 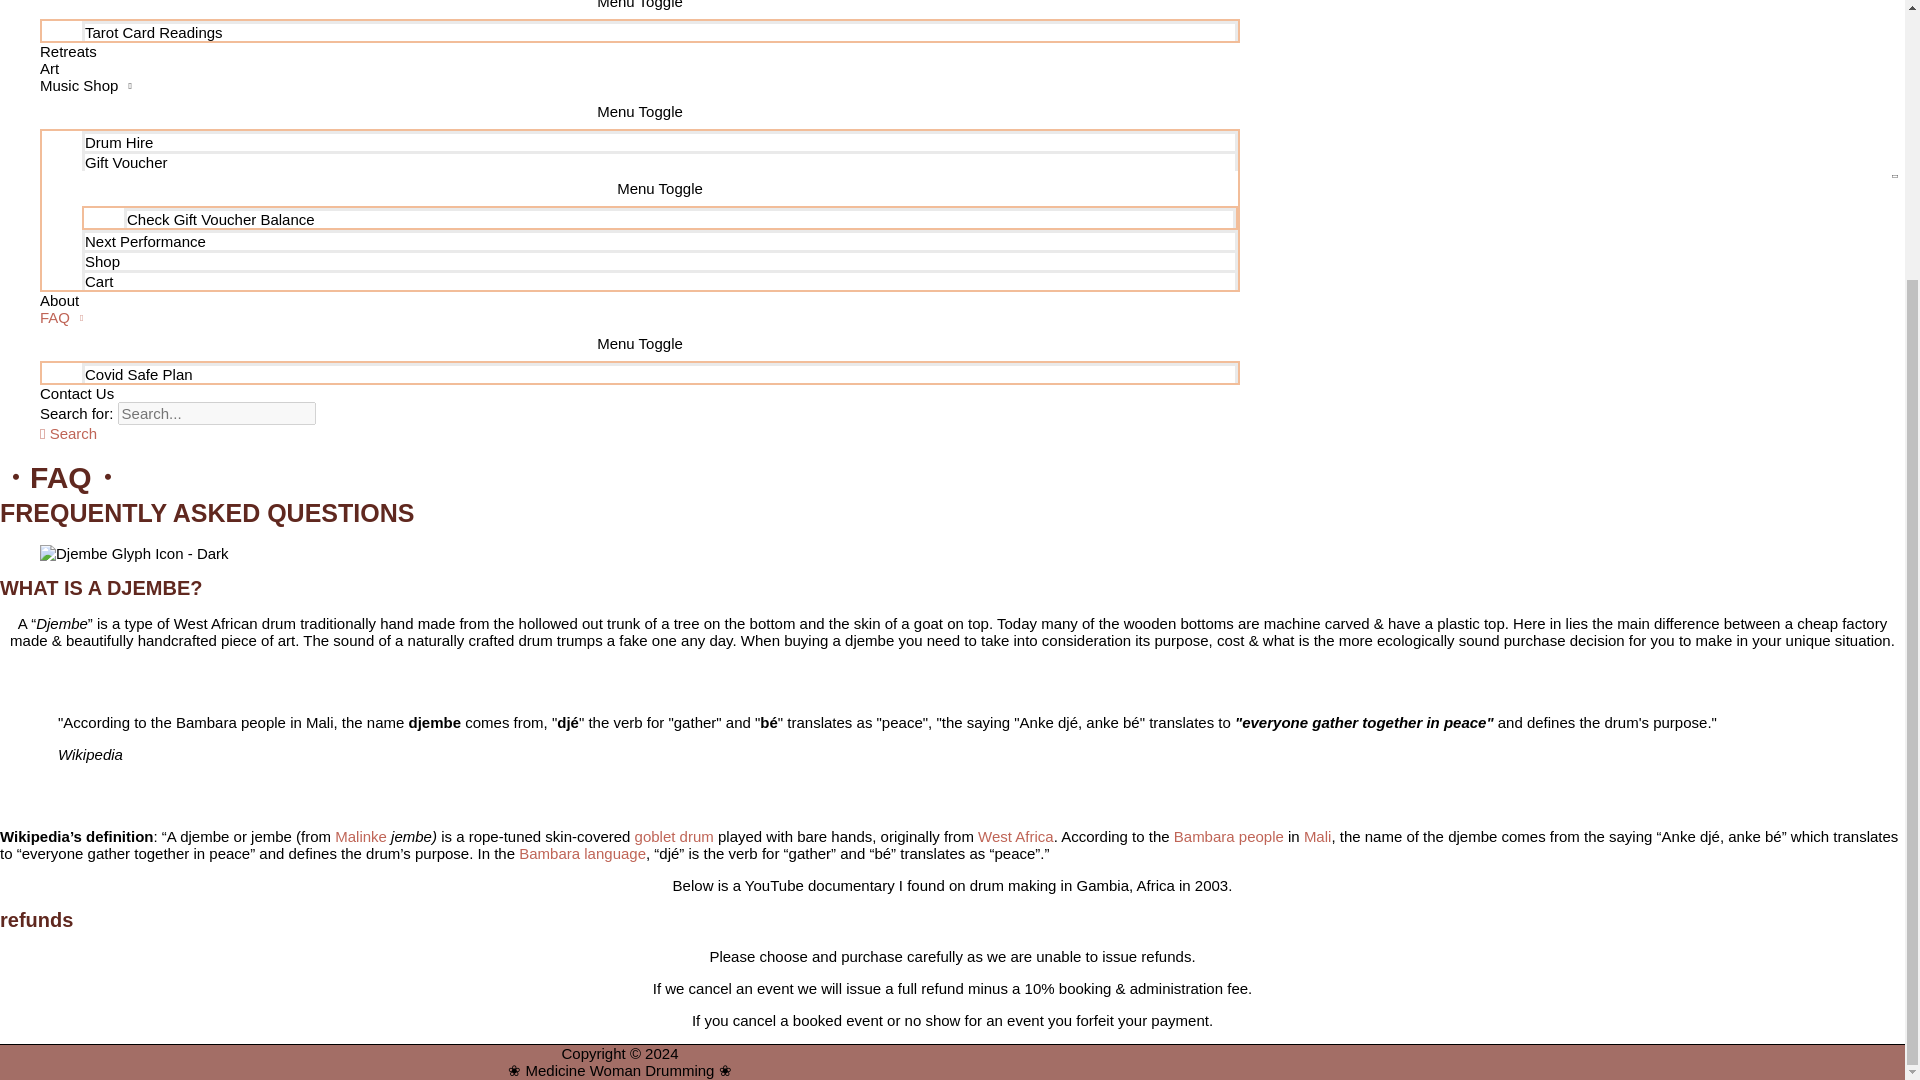 I want to click on Tarot Card Readings, so click(x=660, y=30).